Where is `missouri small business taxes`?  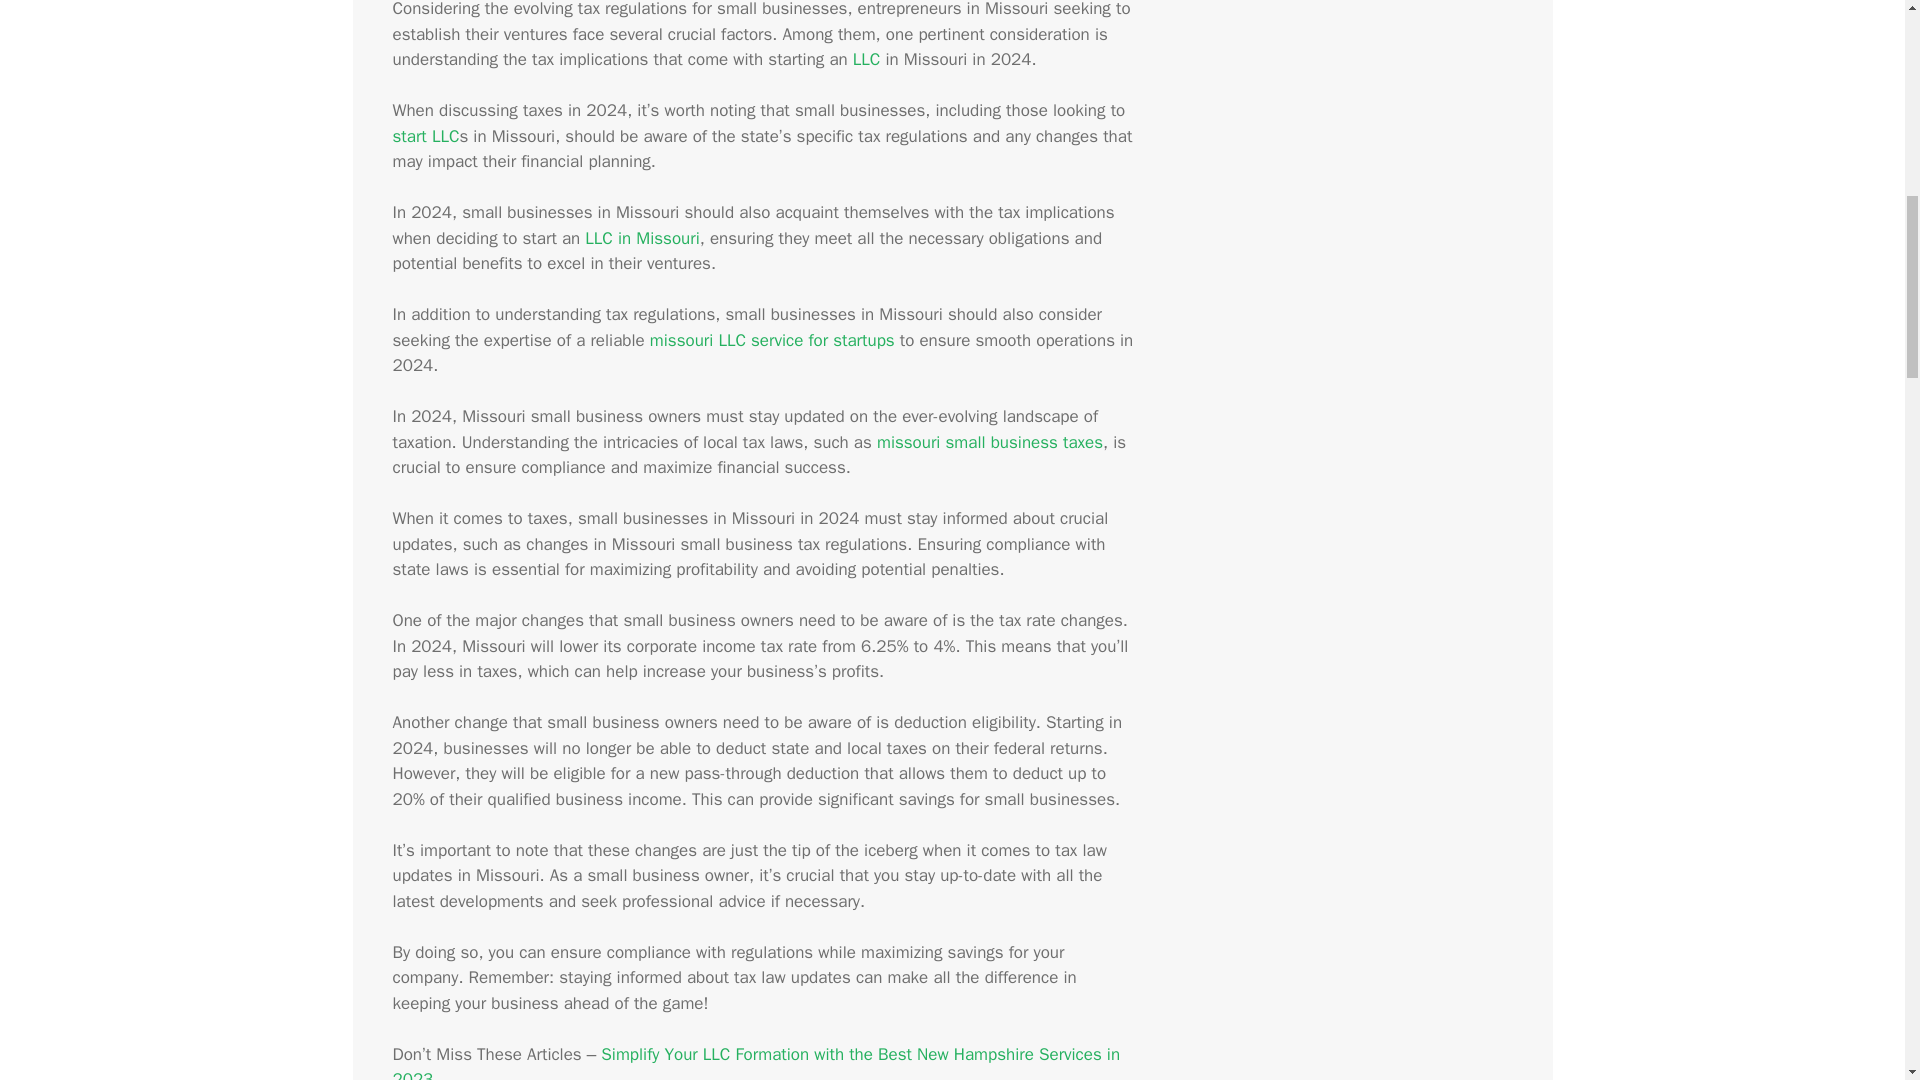 missouri small business taxes is located at coordinates (990, 442).